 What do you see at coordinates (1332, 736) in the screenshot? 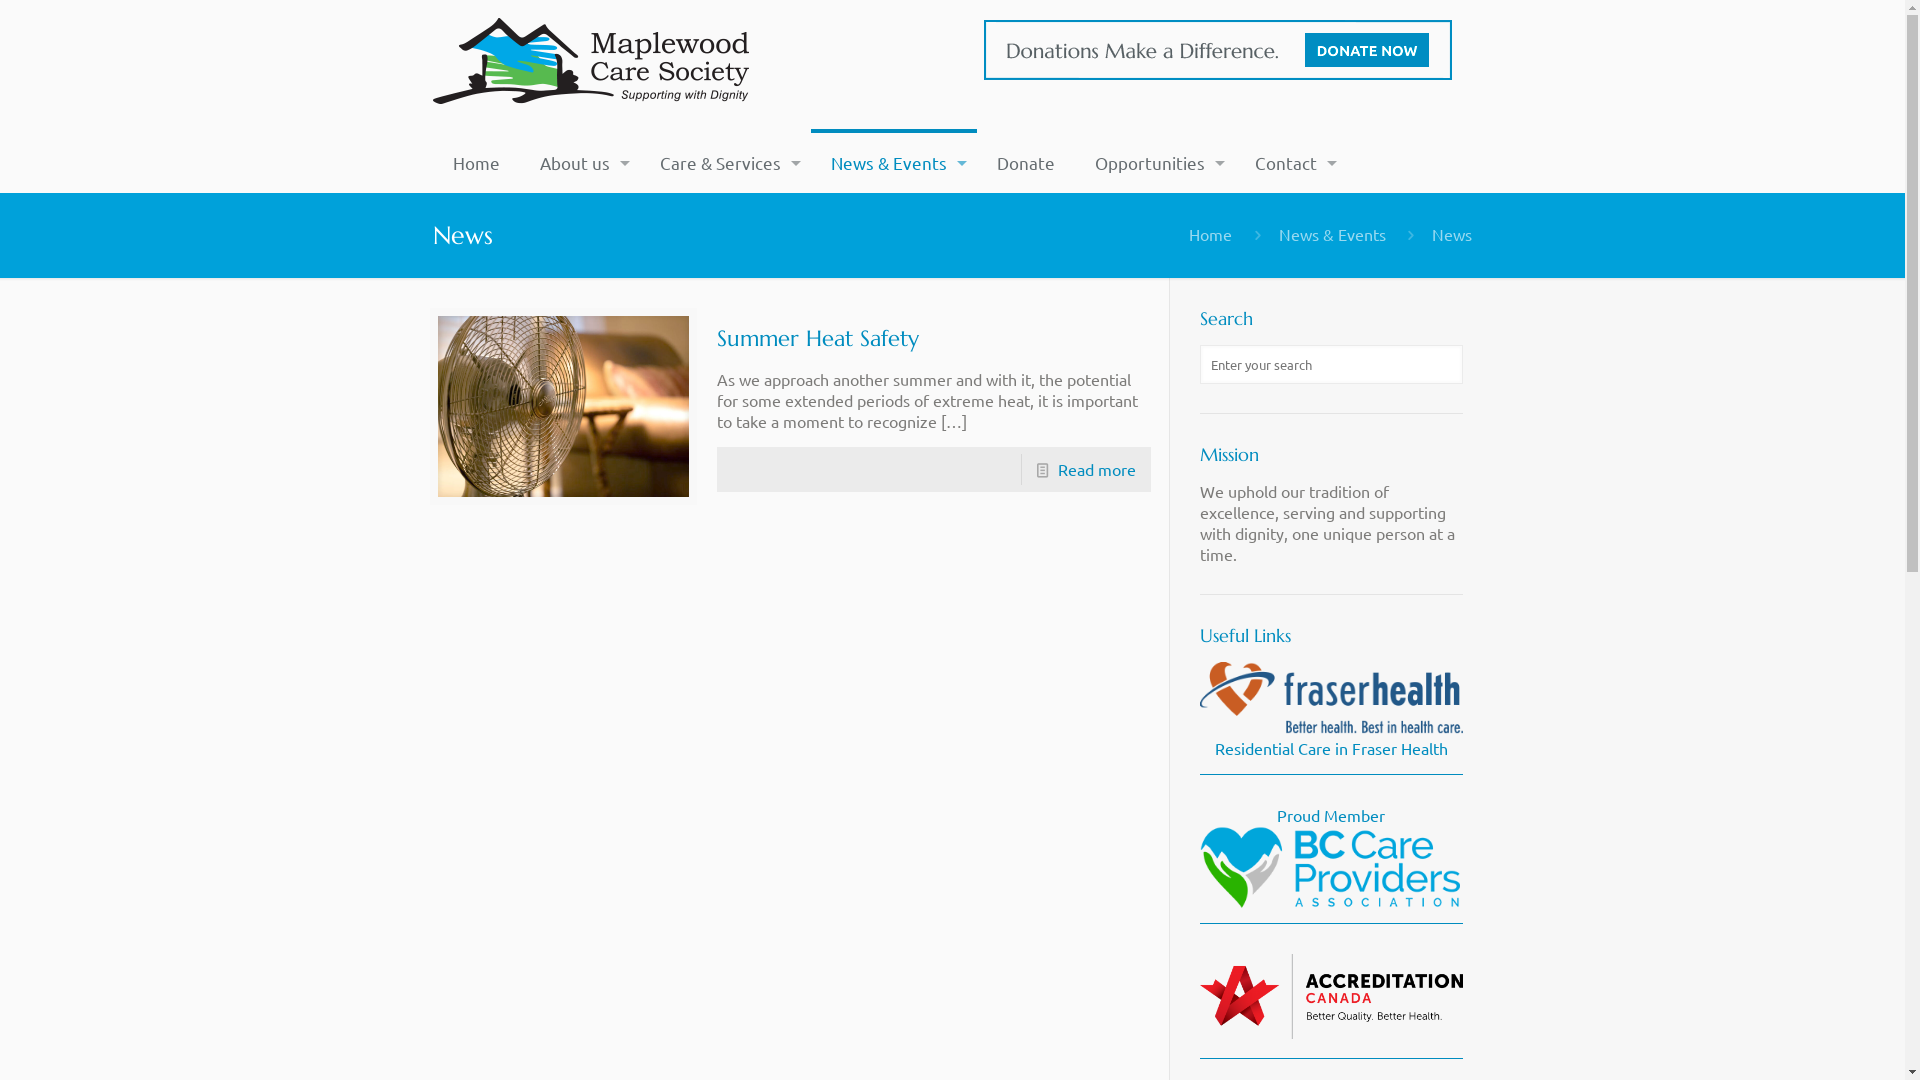
I see `Residential Care in Fraser Health` at bounding box center [1332, 736].